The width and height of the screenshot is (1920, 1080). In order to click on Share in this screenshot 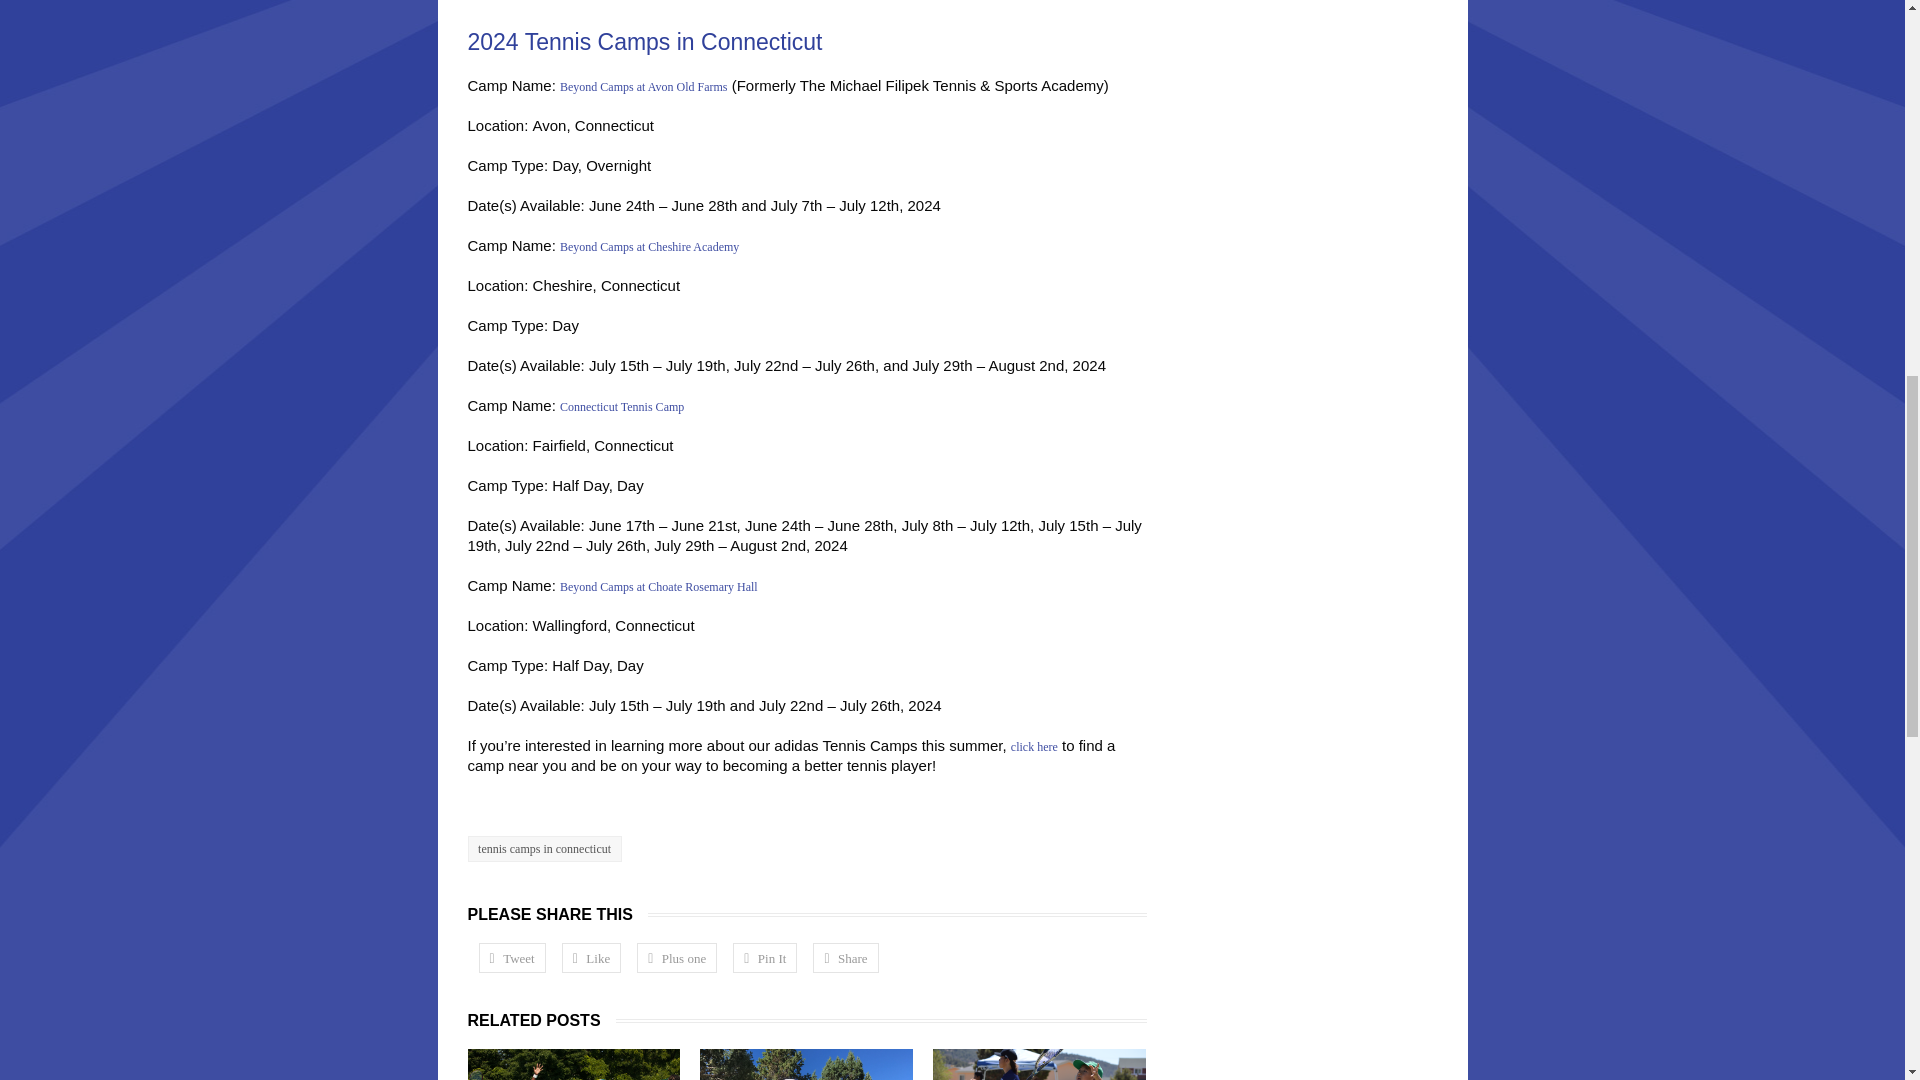, I will do `click(844, 958)`.